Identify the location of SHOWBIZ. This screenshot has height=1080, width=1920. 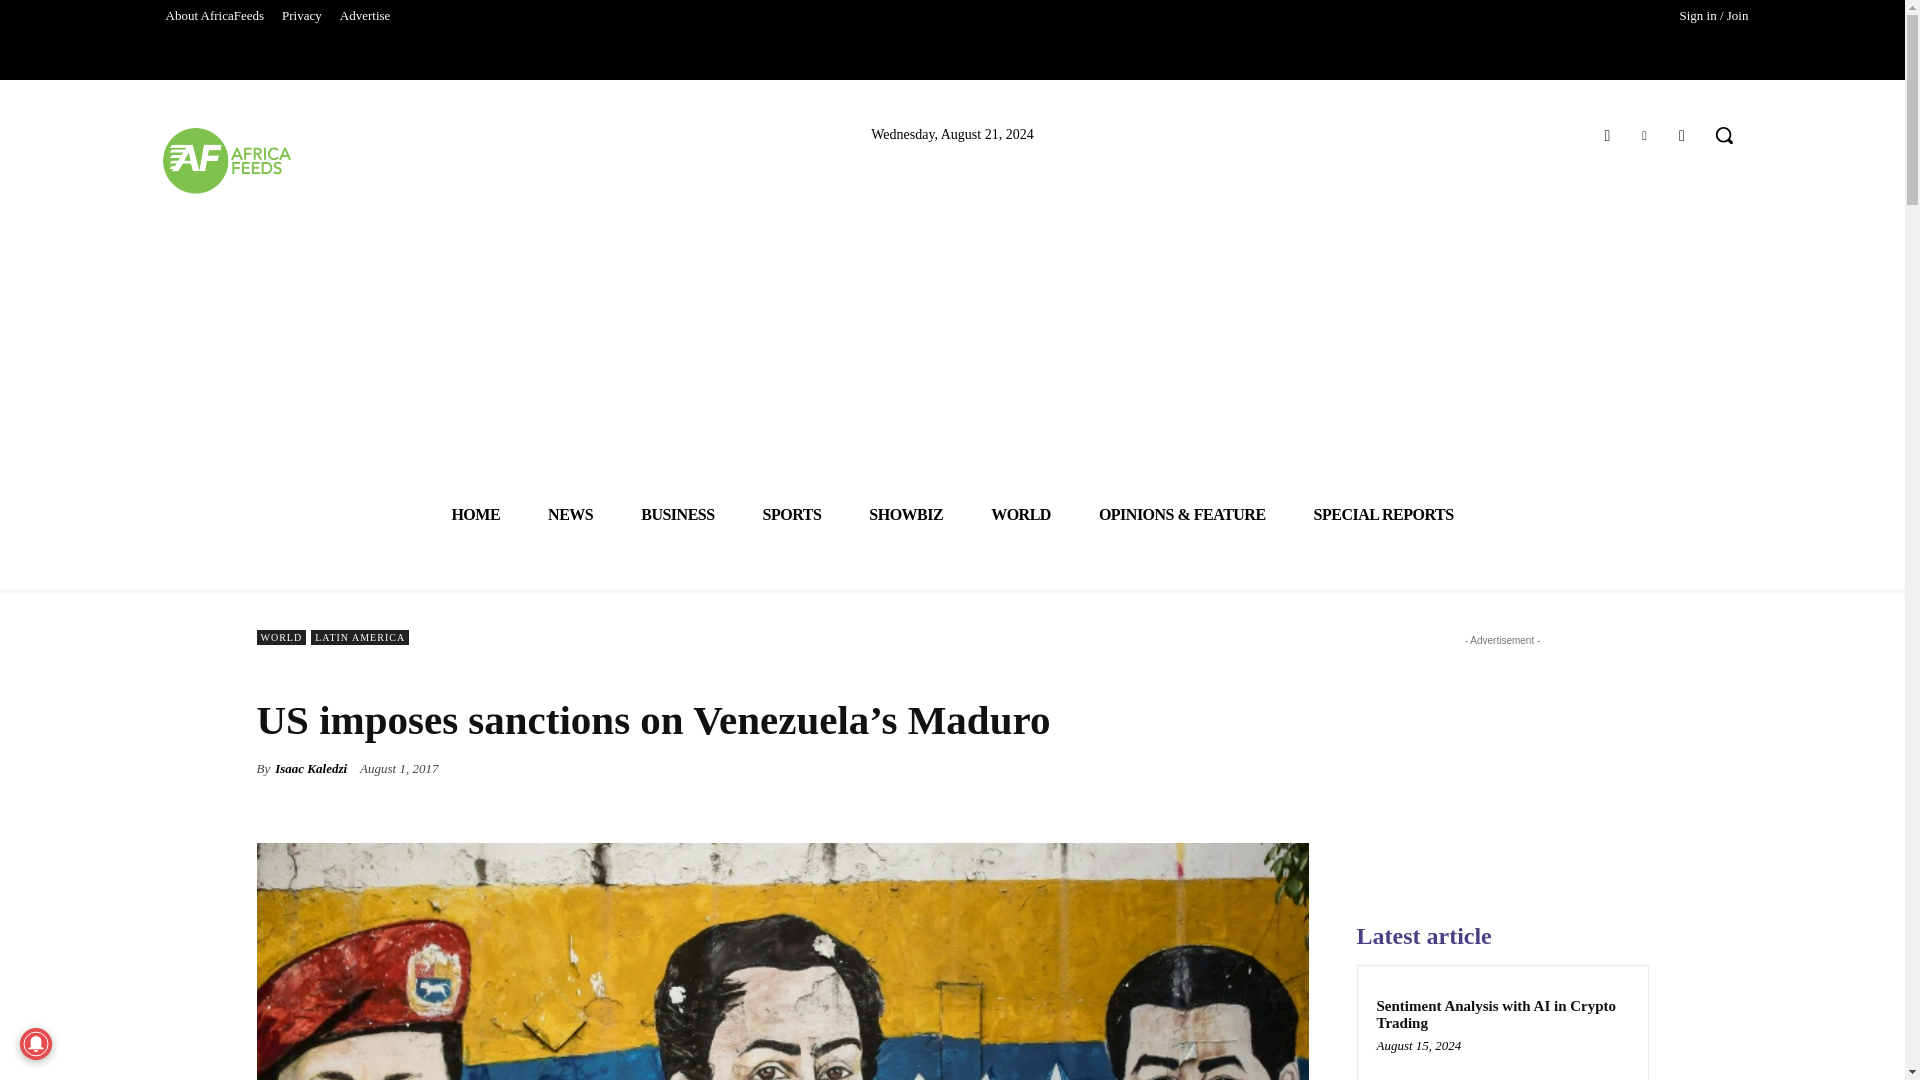
(906, 514).